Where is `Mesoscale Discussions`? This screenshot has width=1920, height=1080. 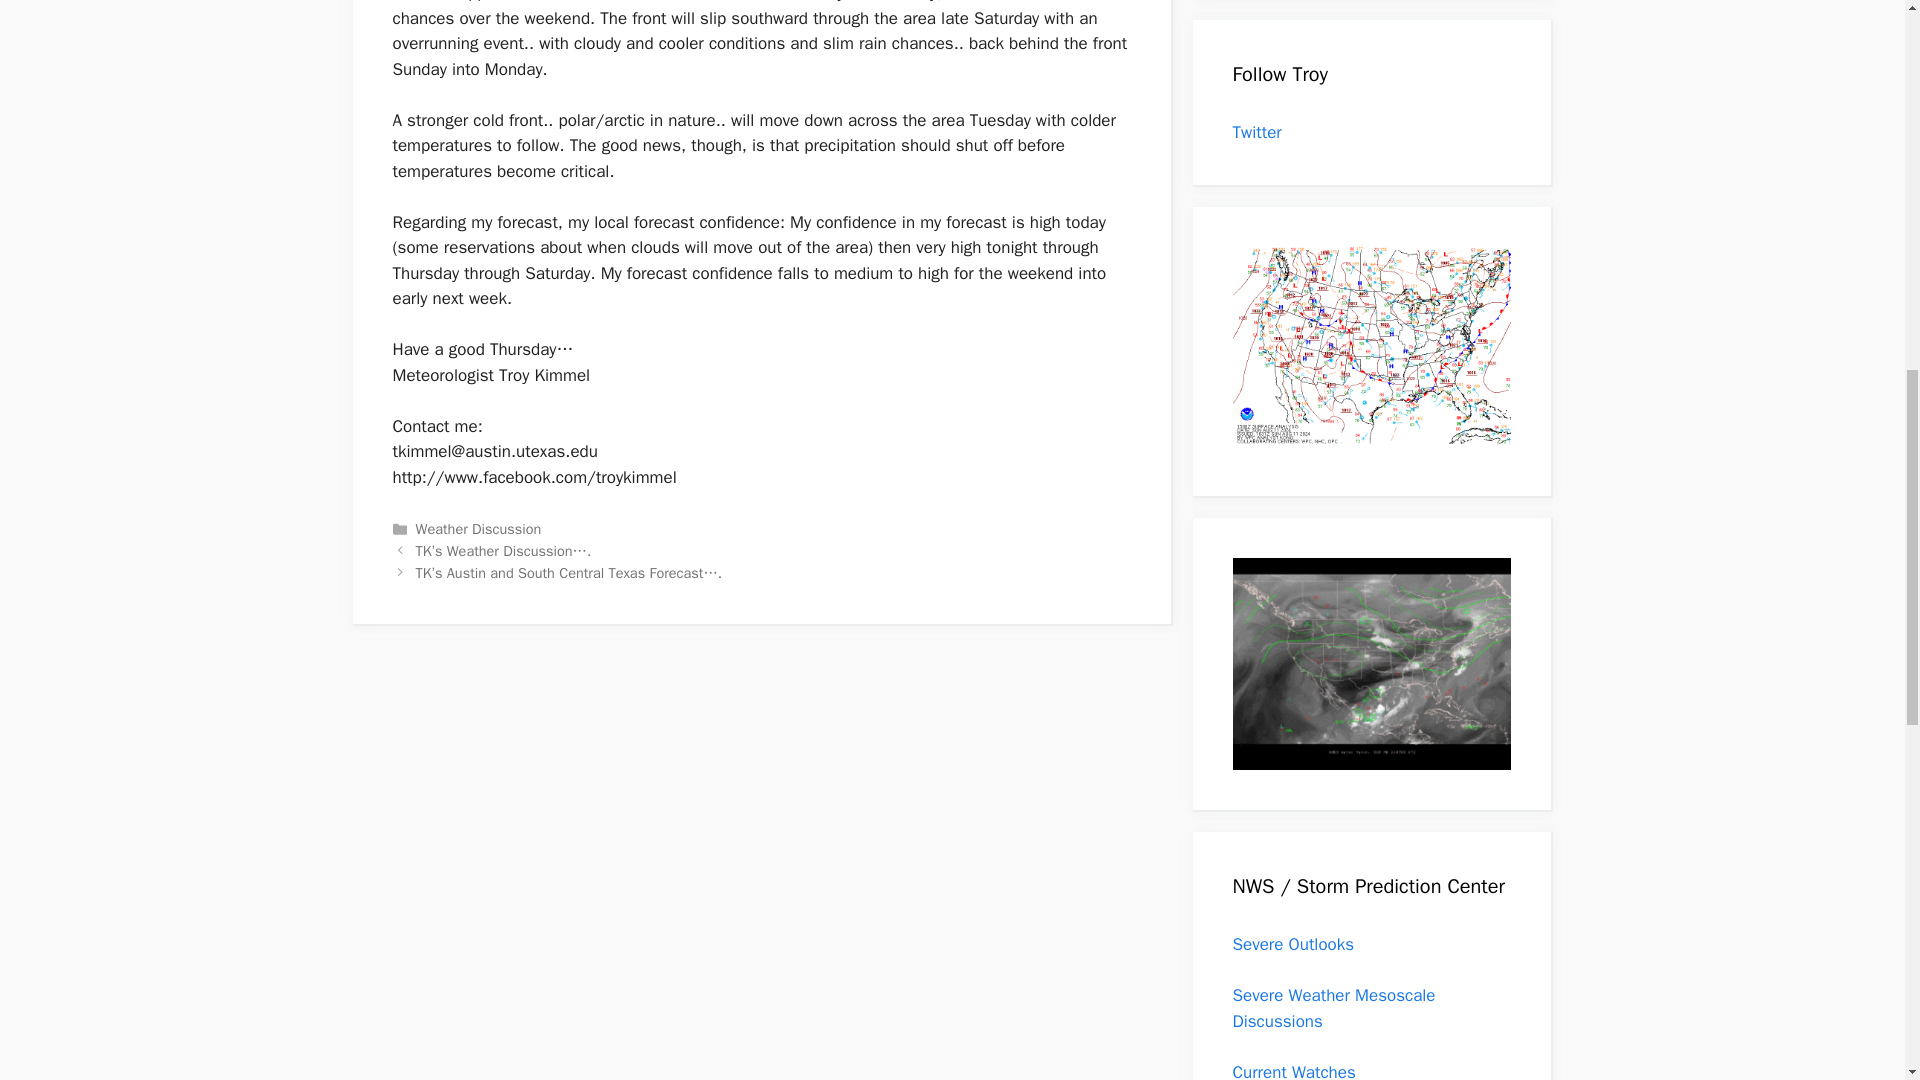 Mesoscale Discussions is located at coordinates (1333, 1008).